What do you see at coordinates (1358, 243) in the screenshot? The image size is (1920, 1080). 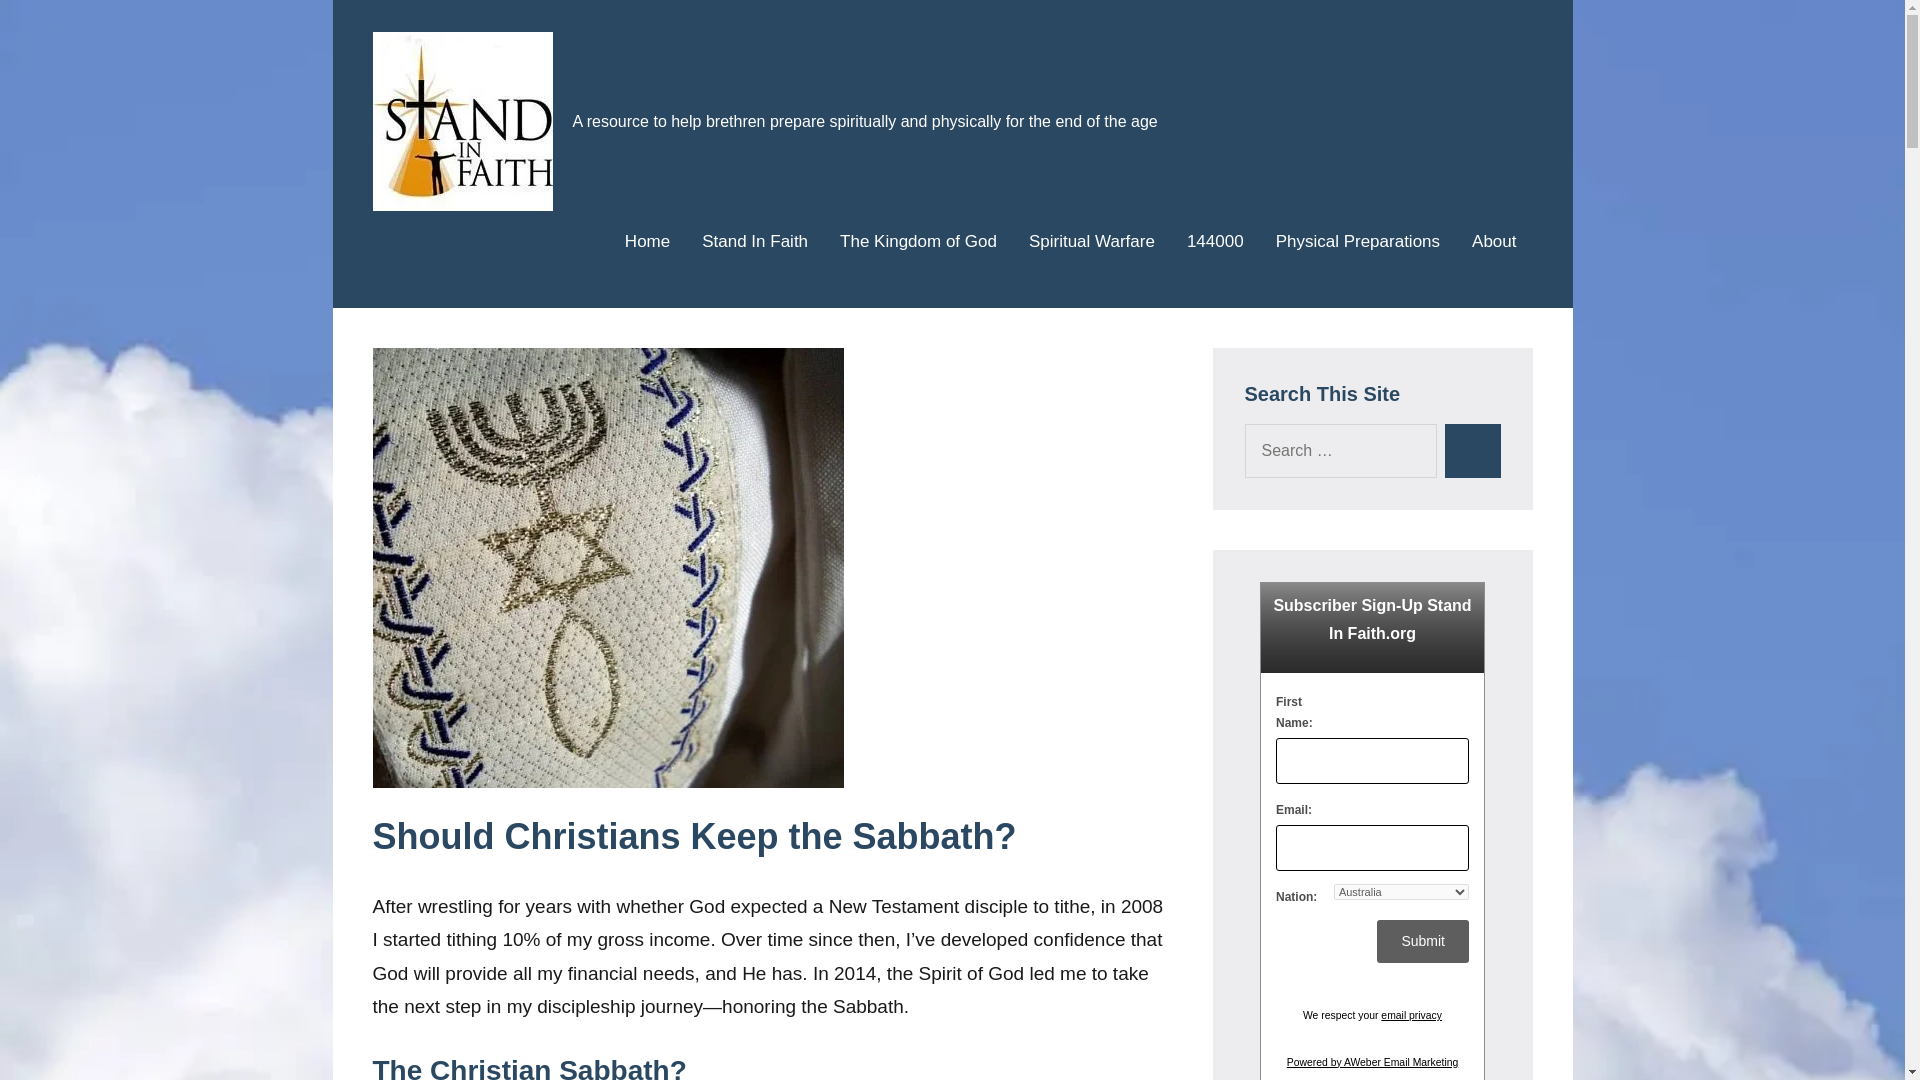 I see `Physical Preparations` at bounding box center [1358, 243].